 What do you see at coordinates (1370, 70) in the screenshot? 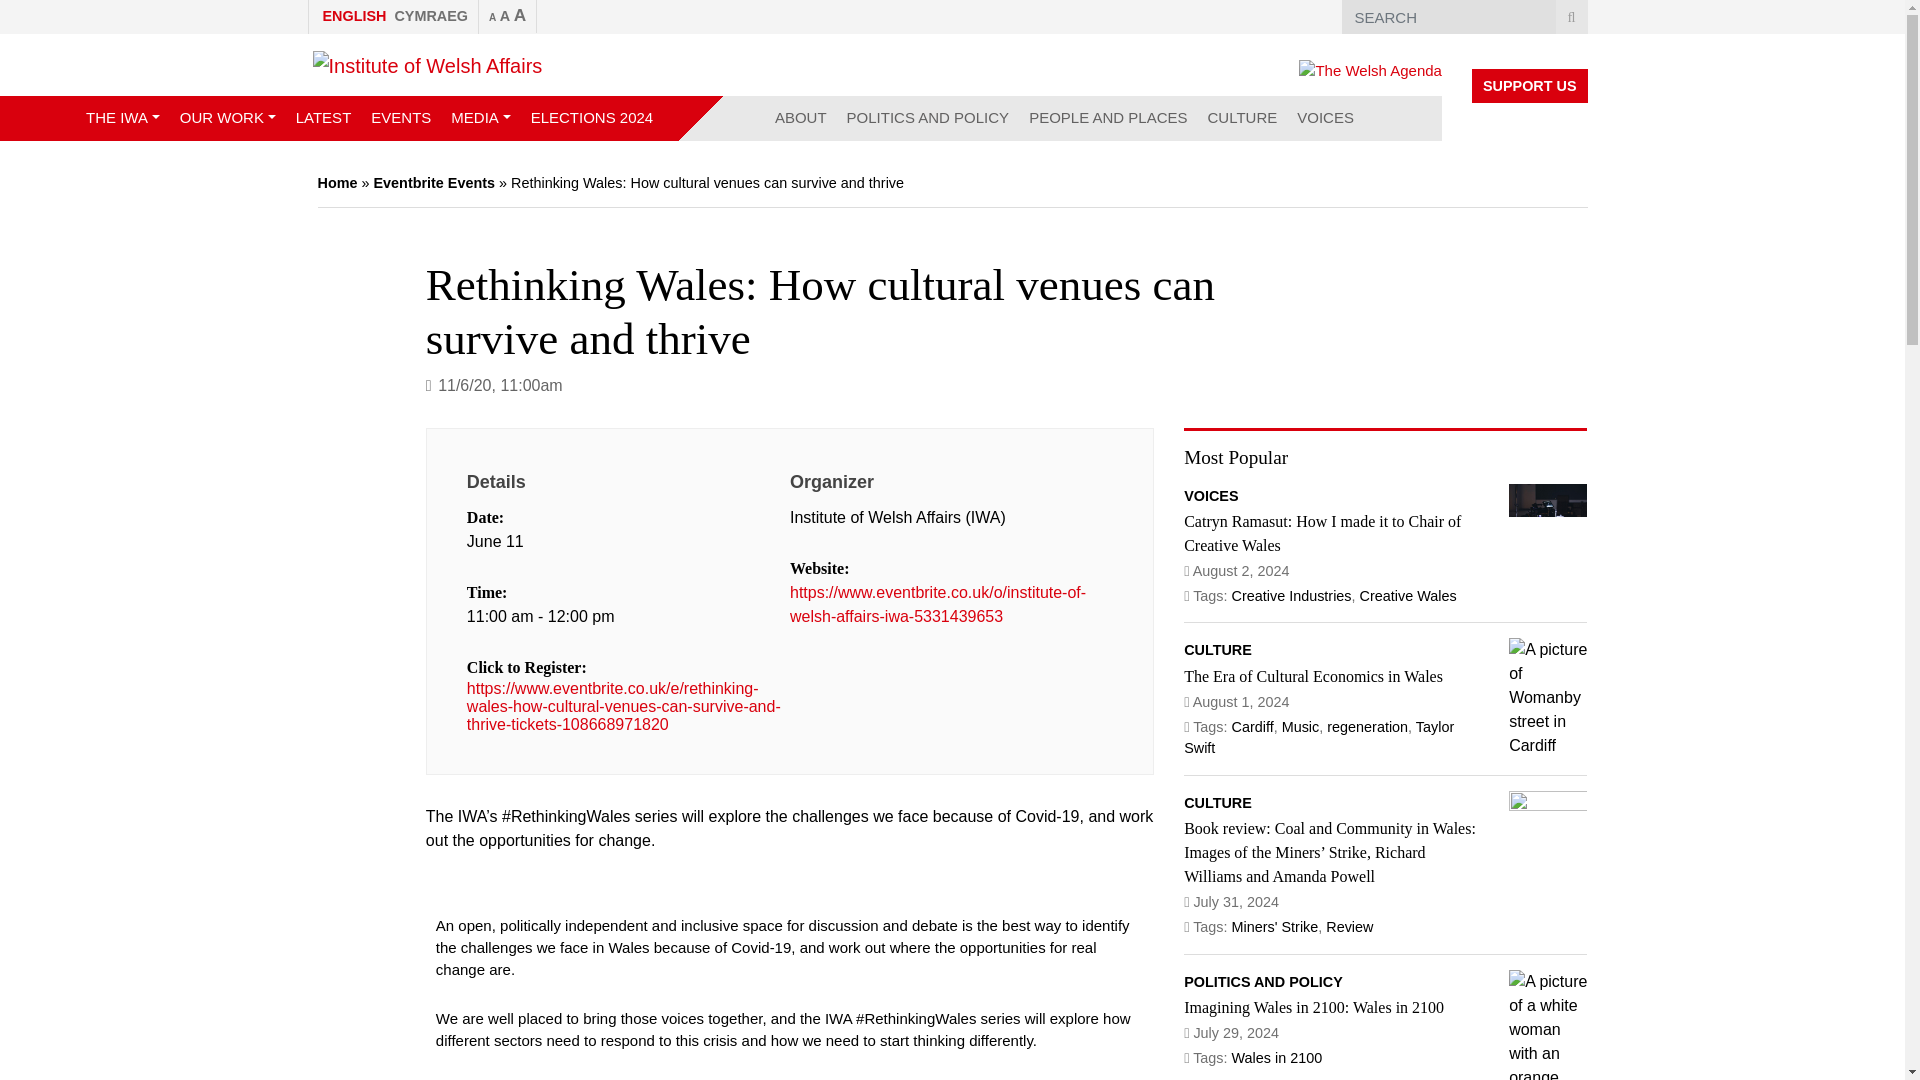
I see `The Welsh Agenda` at bounding box center [1370, 70].